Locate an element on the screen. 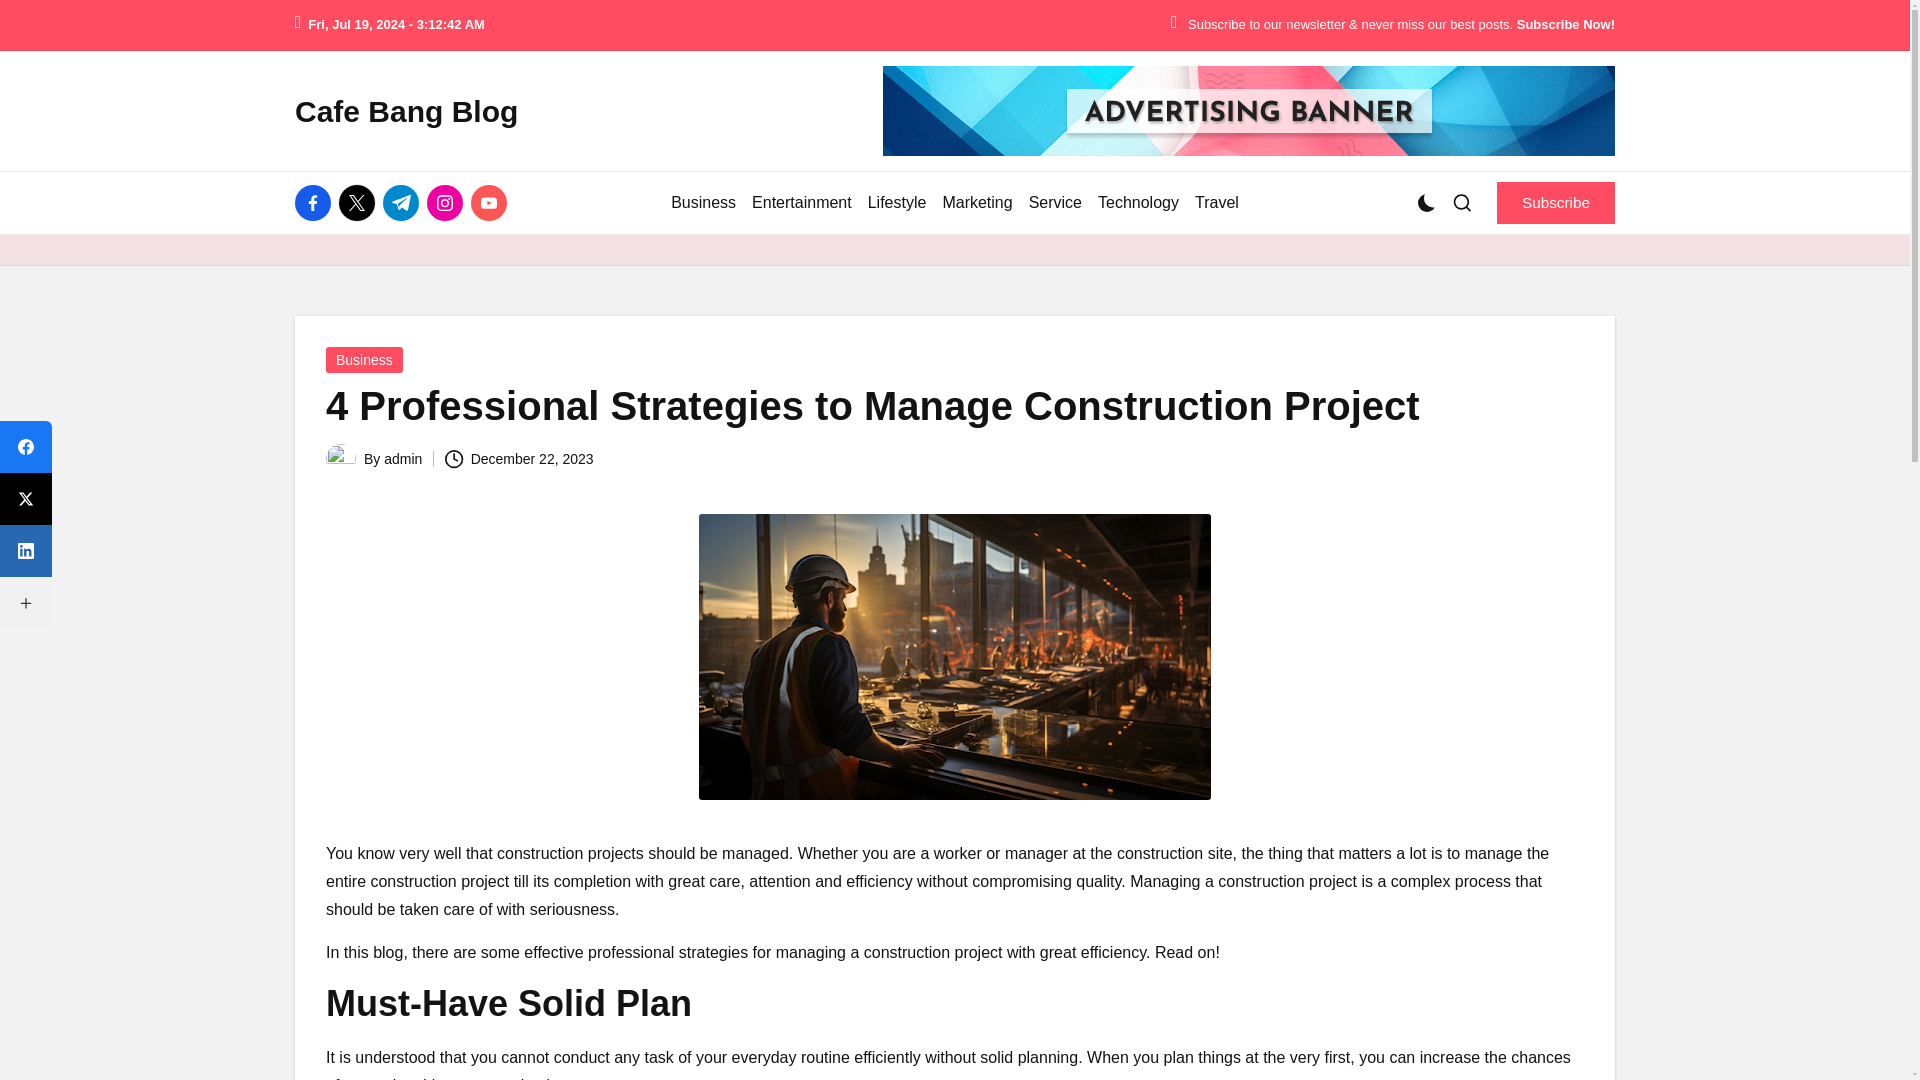 The image size is (1920, 1080). Subscribe Now! is located at coordinates (1565, 25).